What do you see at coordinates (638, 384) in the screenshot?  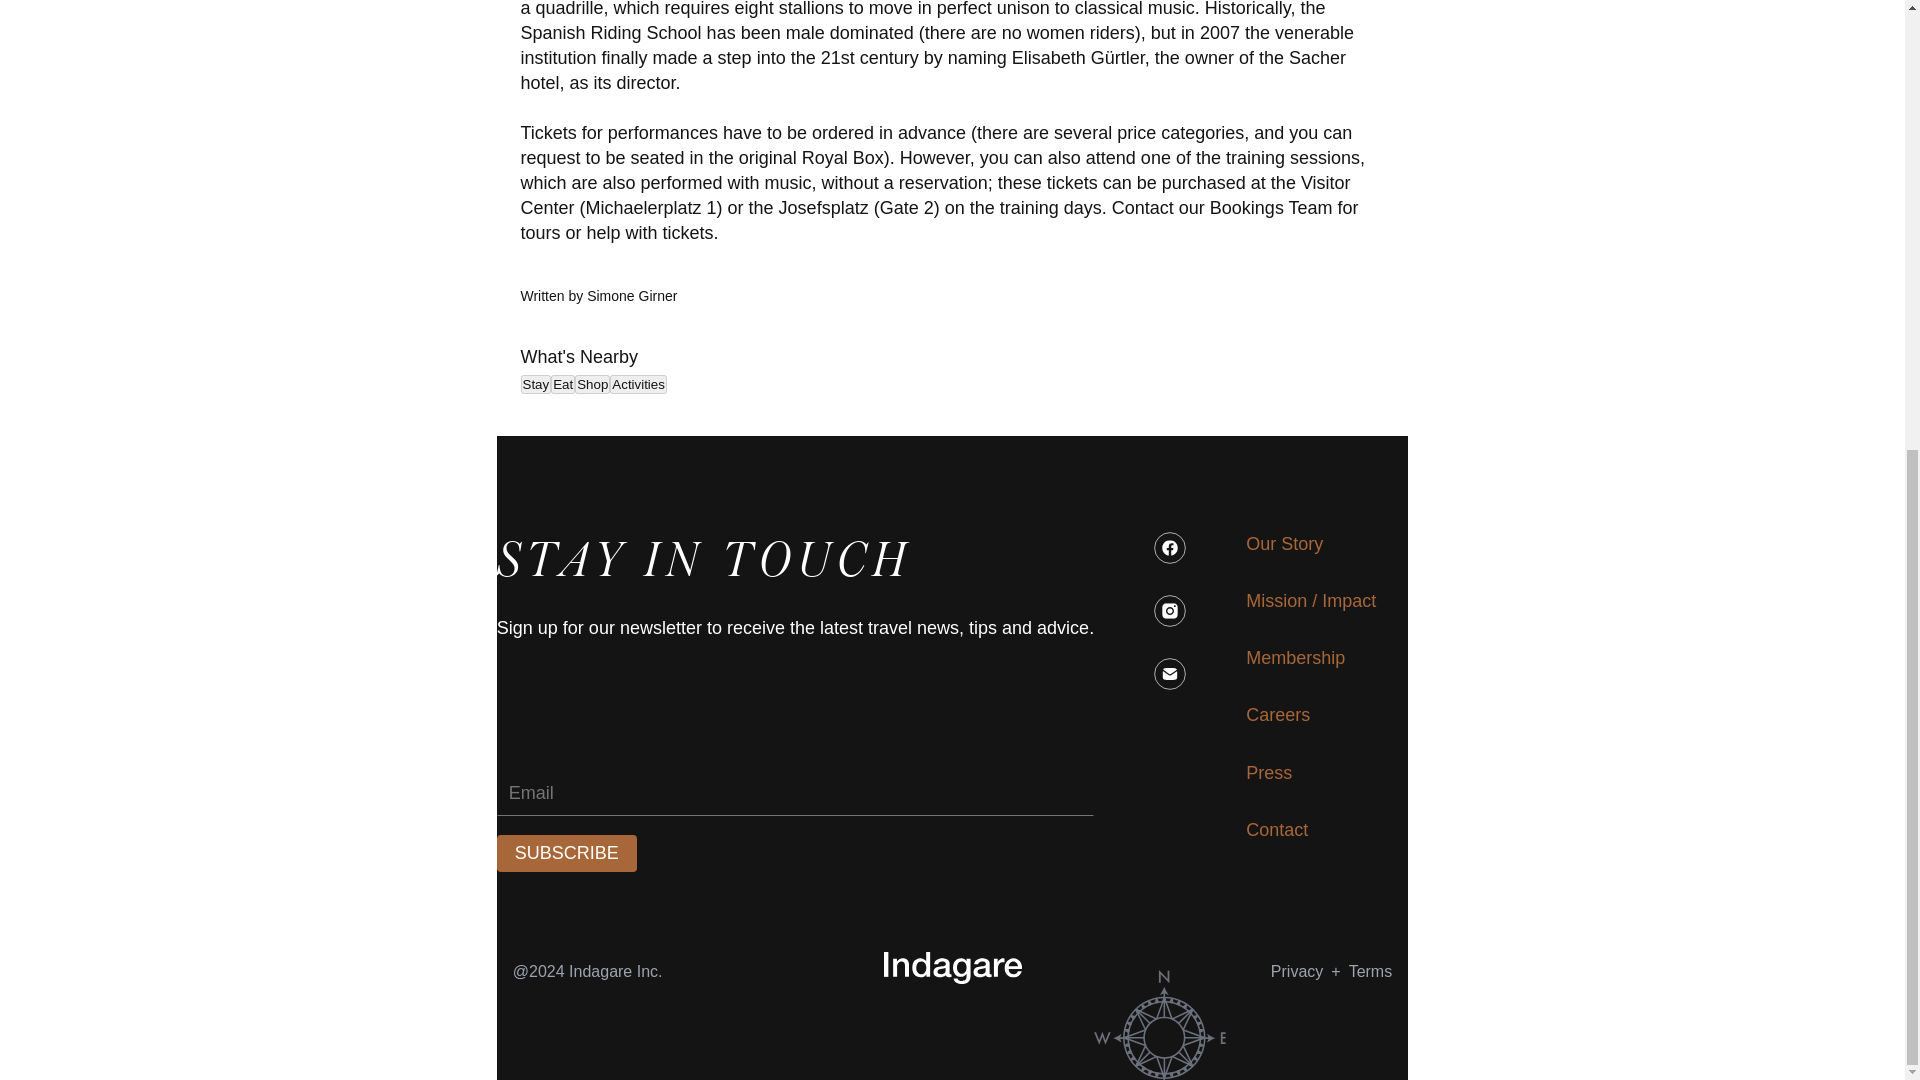 I see `Activities` at bounding box center [638, 384].